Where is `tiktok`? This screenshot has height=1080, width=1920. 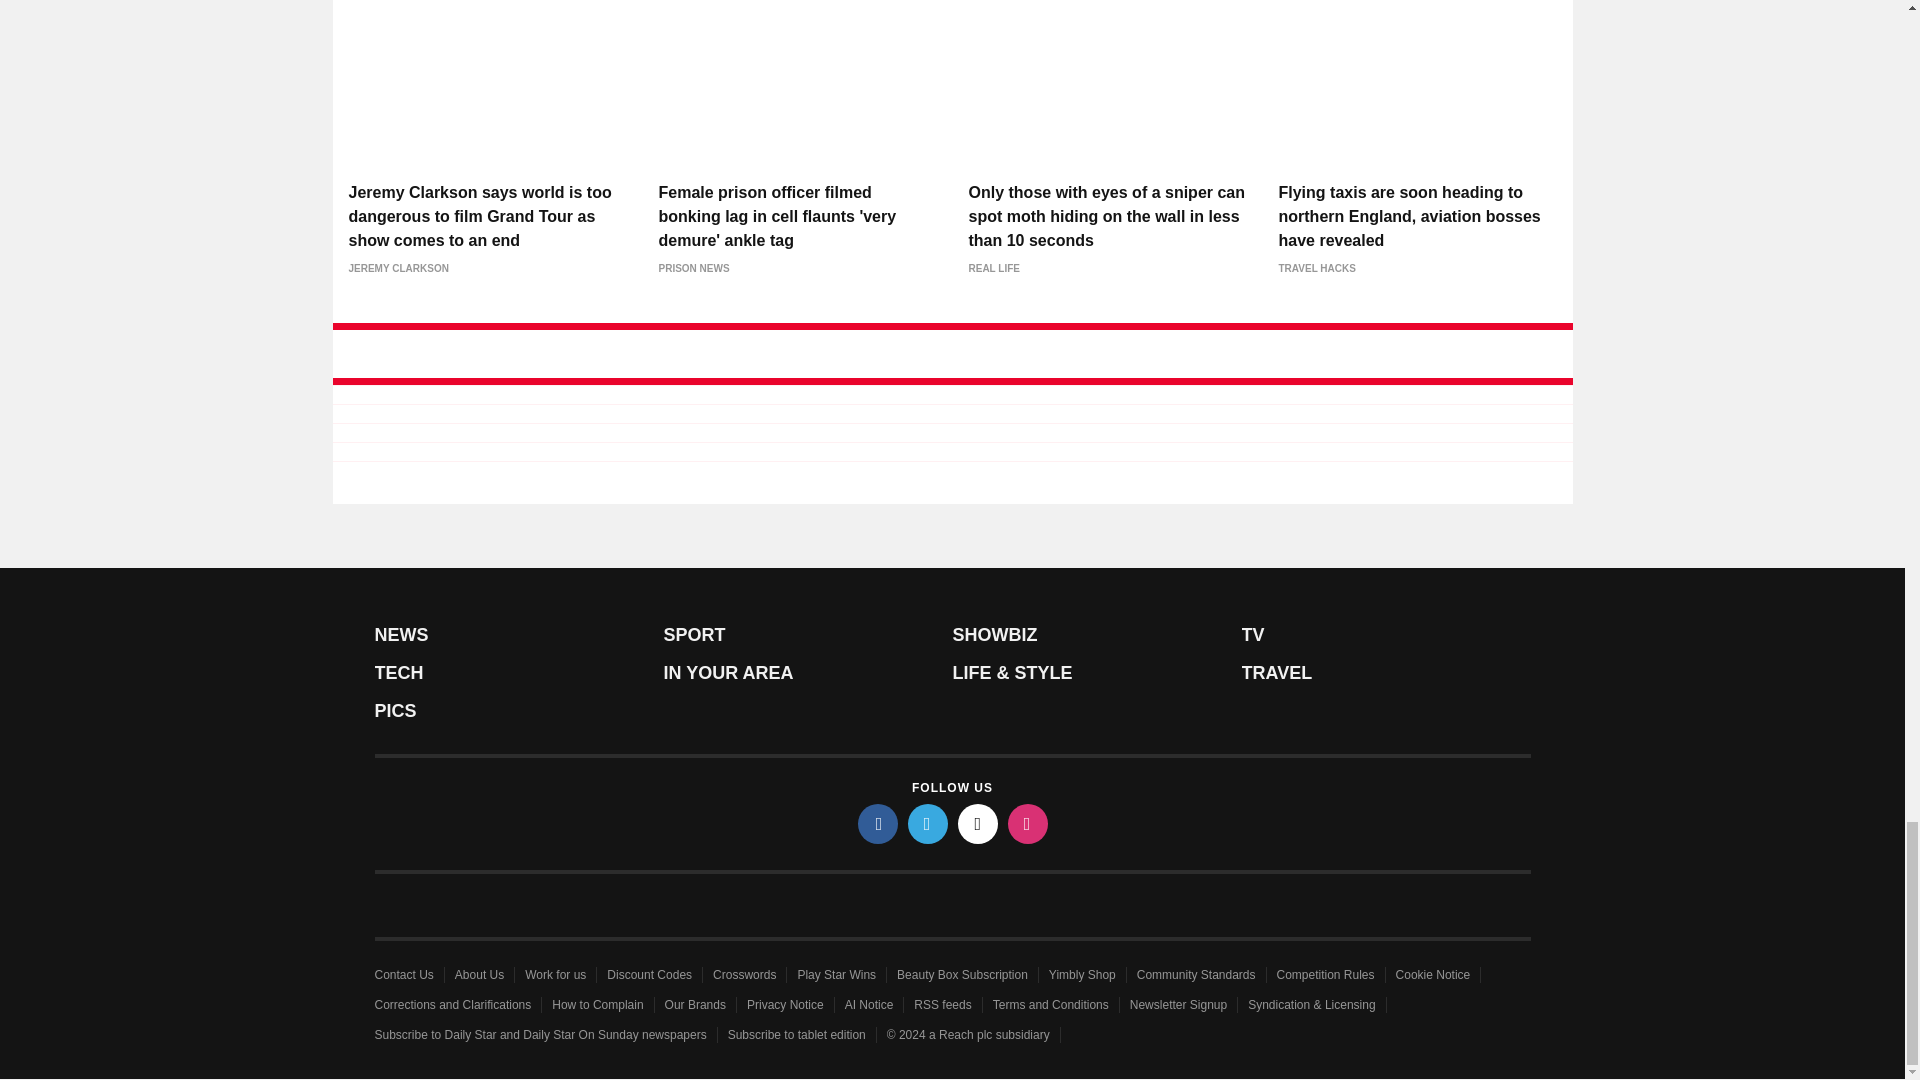
tiktok is located at coordinates (978, 823).